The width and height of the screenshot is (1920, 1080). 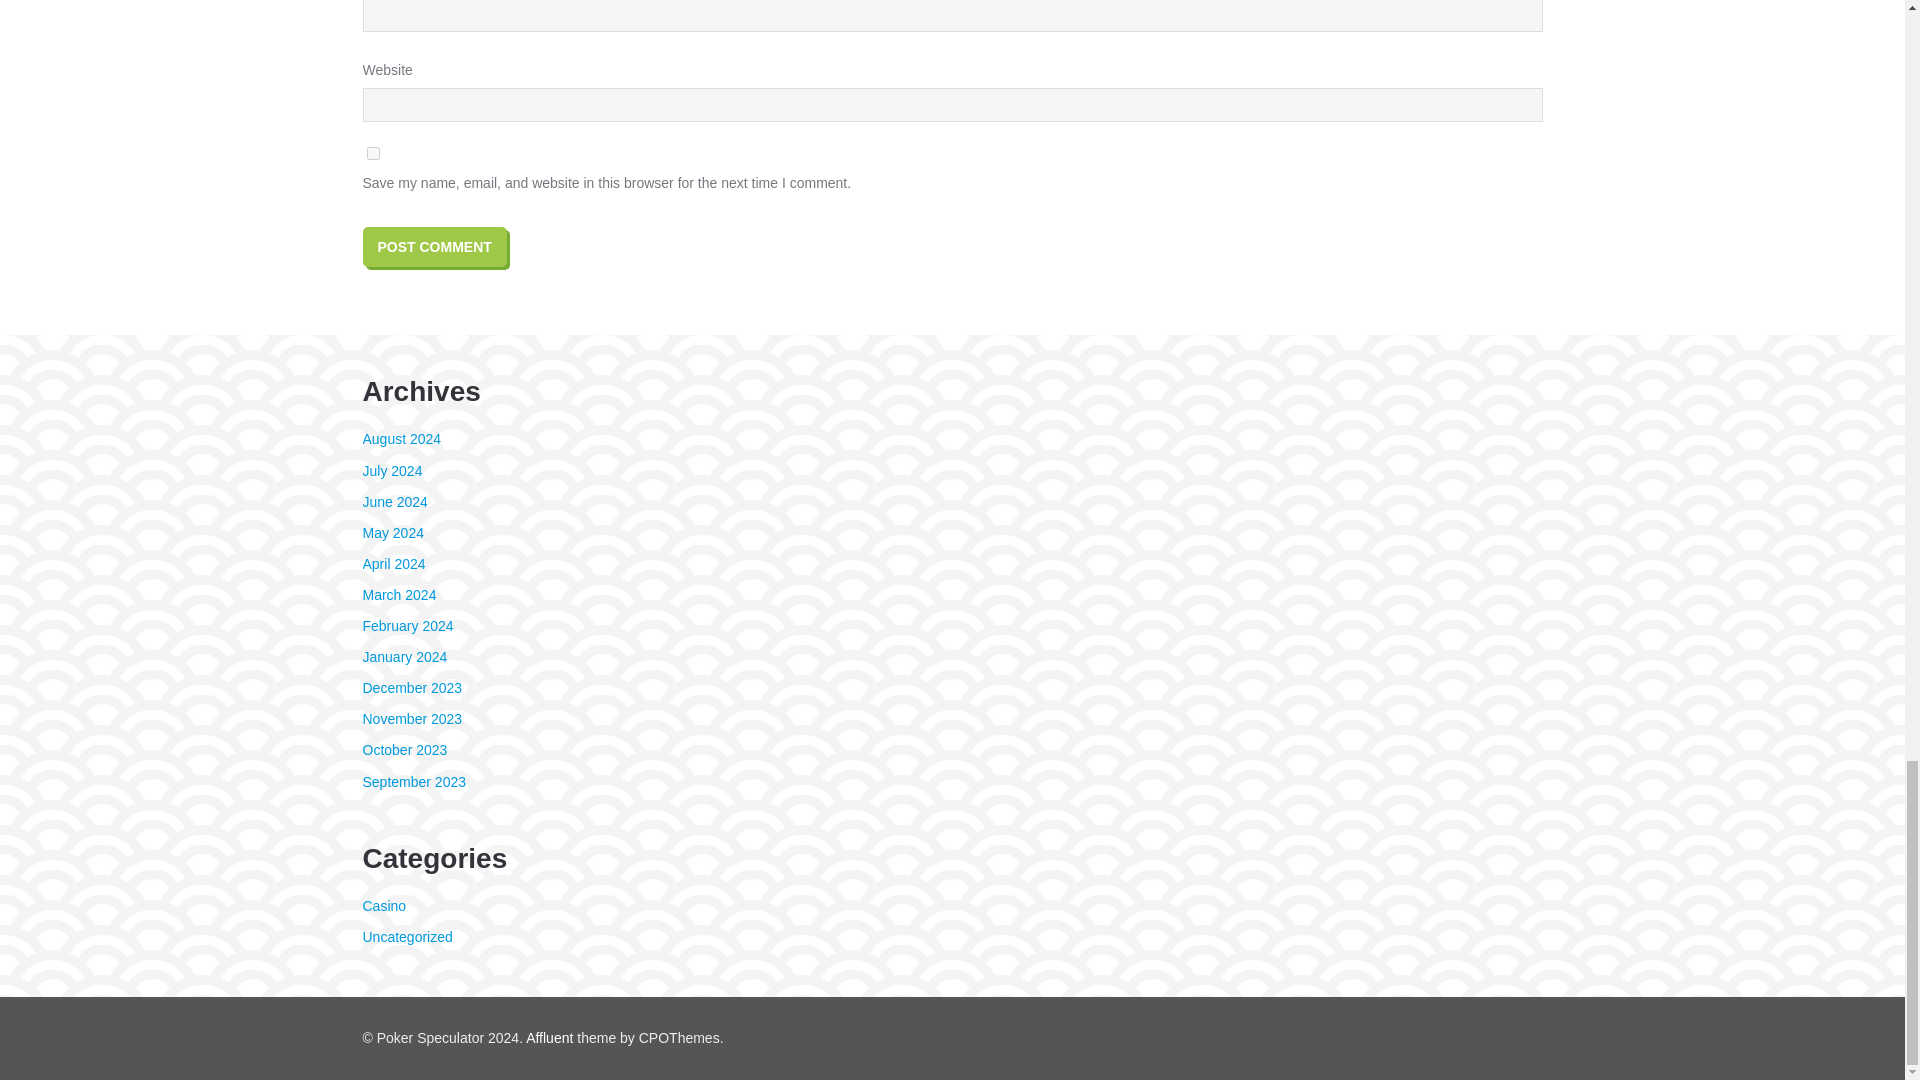 I want to click on yes, so click(x=372, y=152).